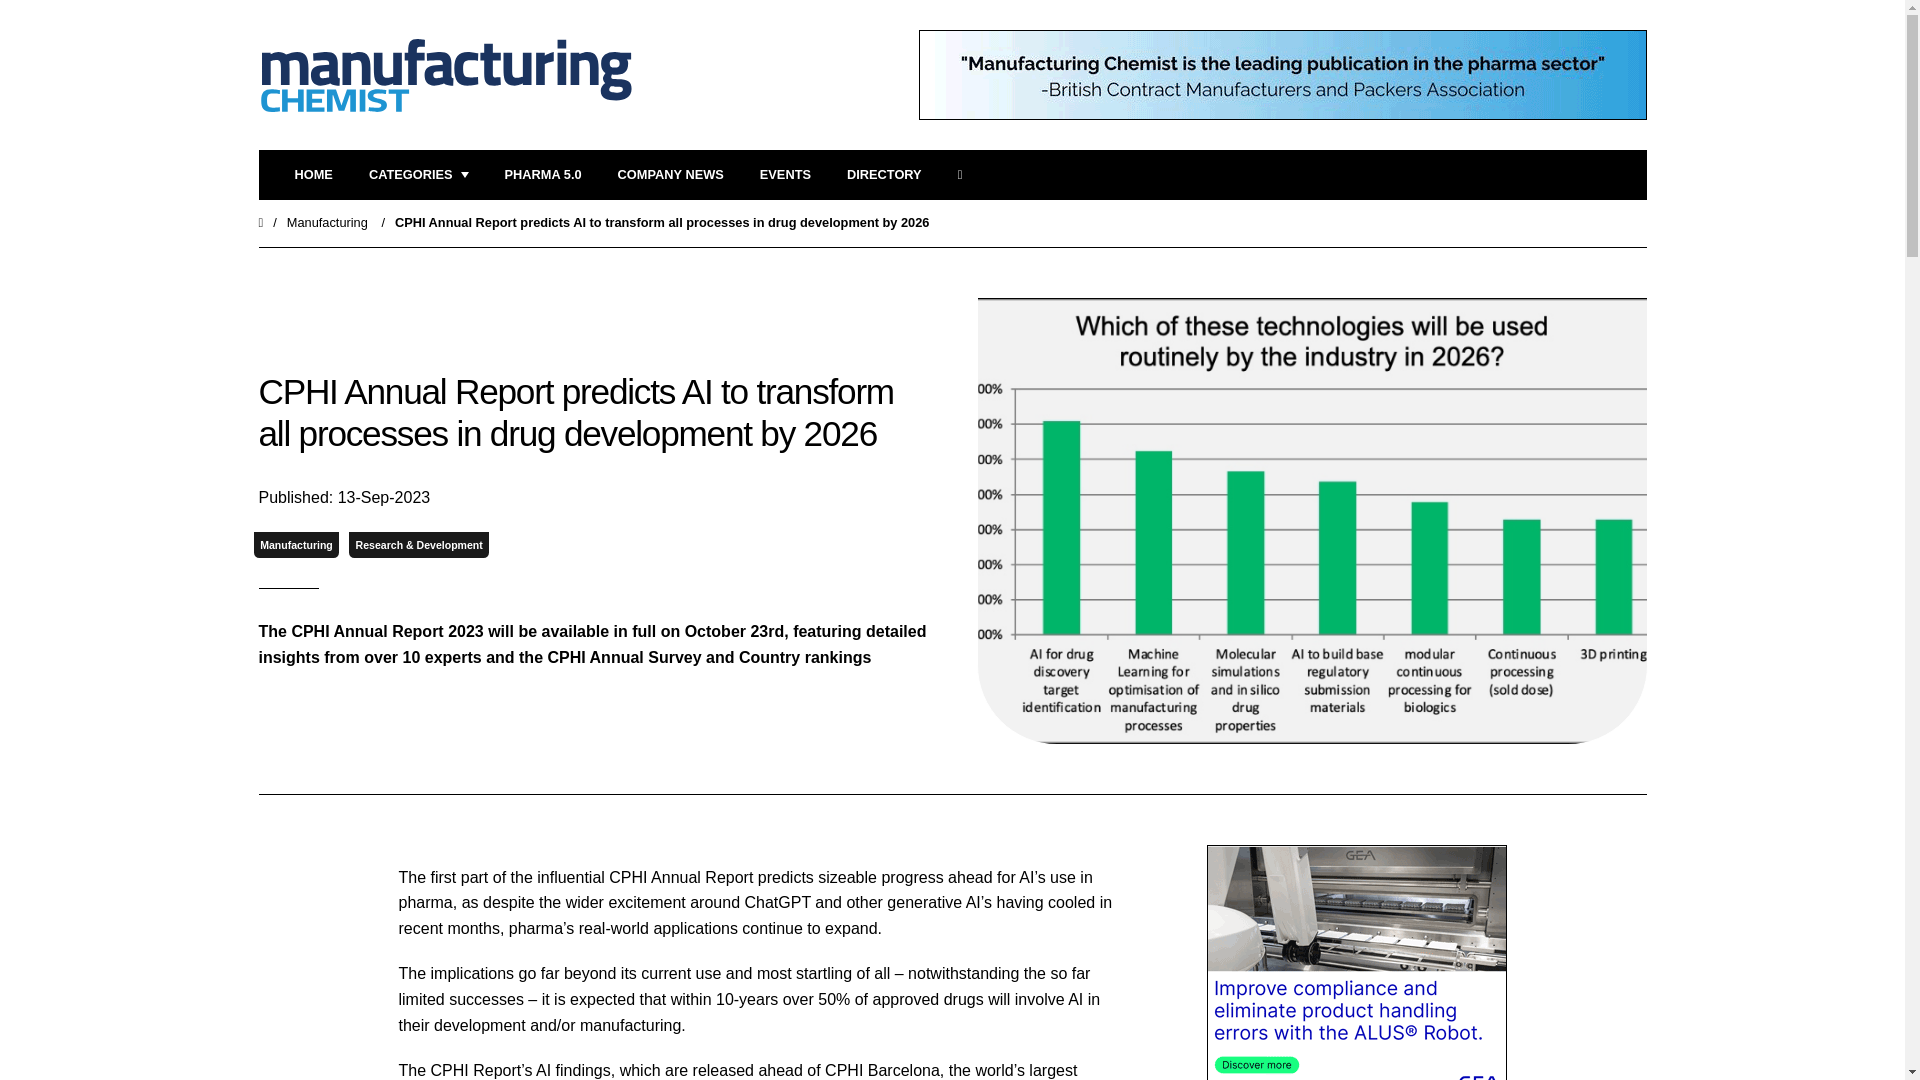  What do you see at coordinates (542, 175) in the screenshot?
I see `Pharma 5.0` at bounding box center [542, 175].